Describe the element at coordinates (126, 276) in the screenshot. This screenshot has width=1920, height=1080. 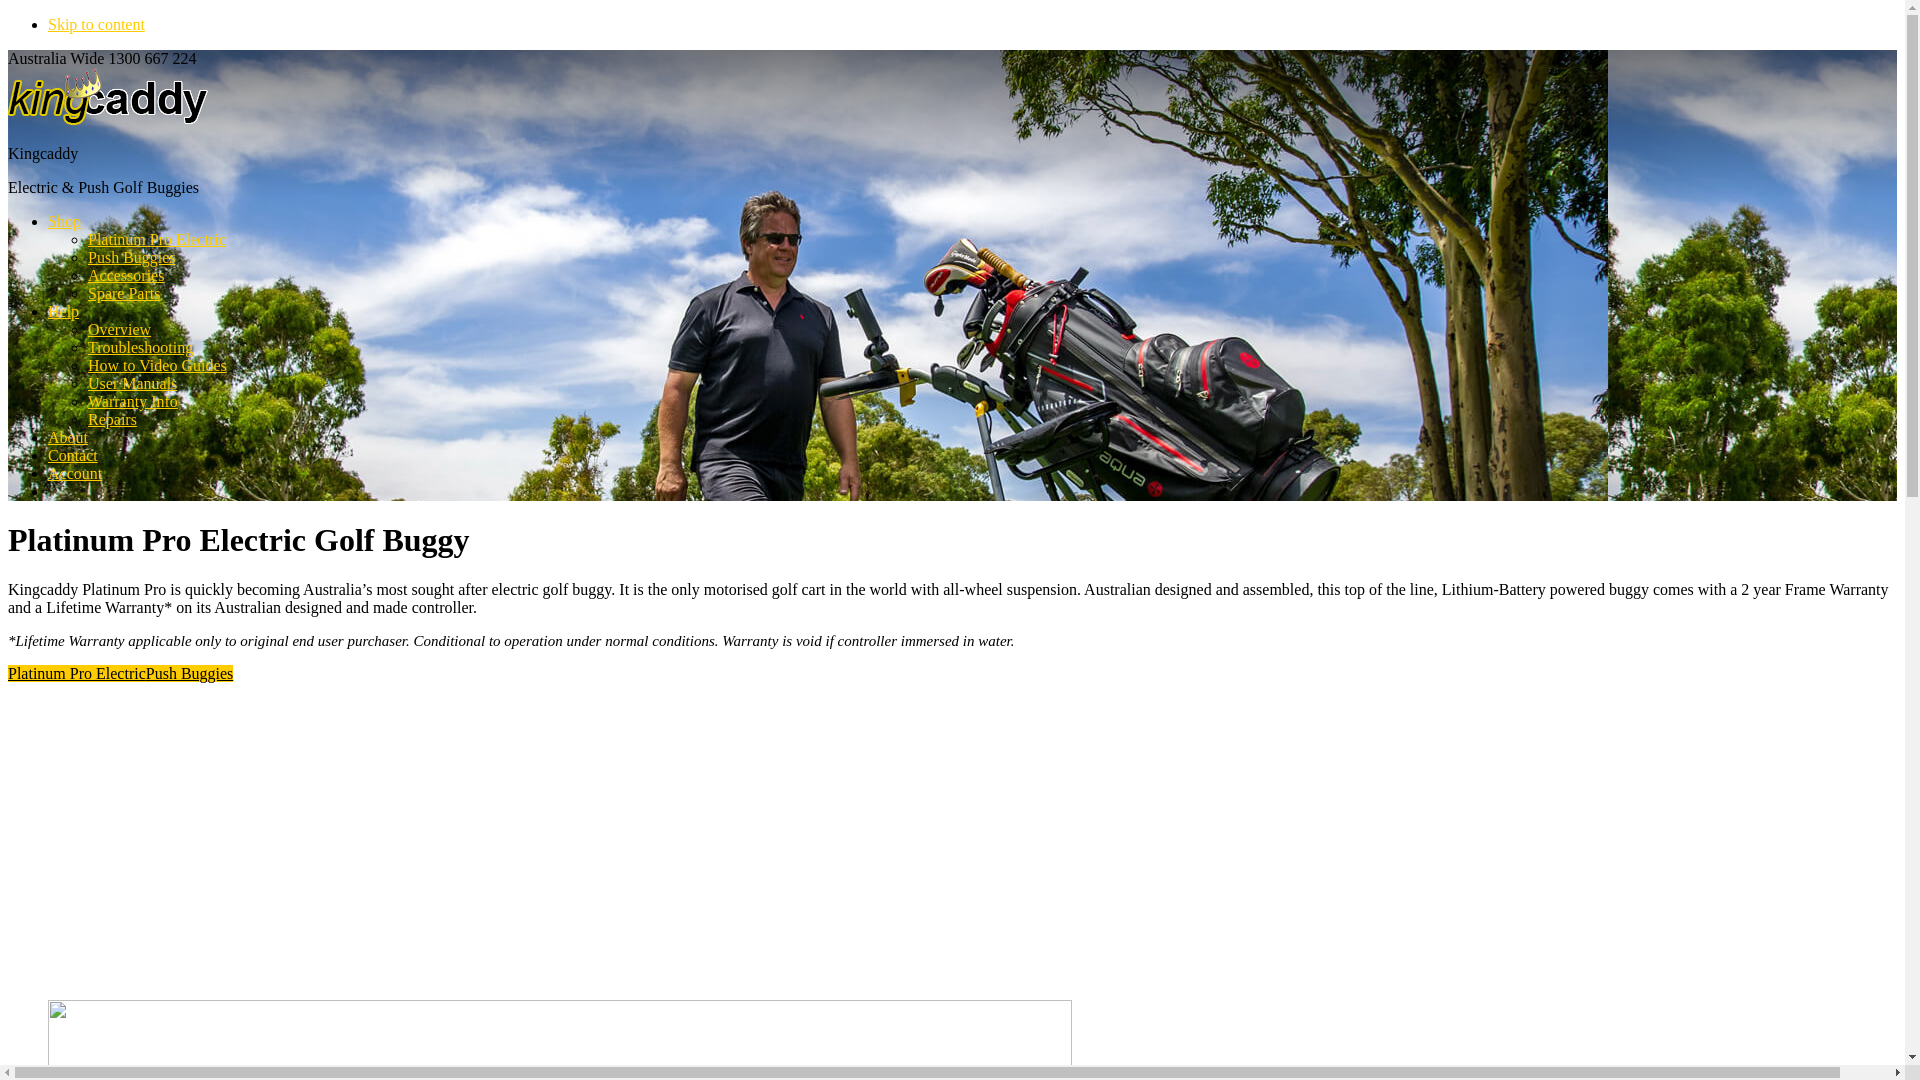
I see `Accessories` at that location.